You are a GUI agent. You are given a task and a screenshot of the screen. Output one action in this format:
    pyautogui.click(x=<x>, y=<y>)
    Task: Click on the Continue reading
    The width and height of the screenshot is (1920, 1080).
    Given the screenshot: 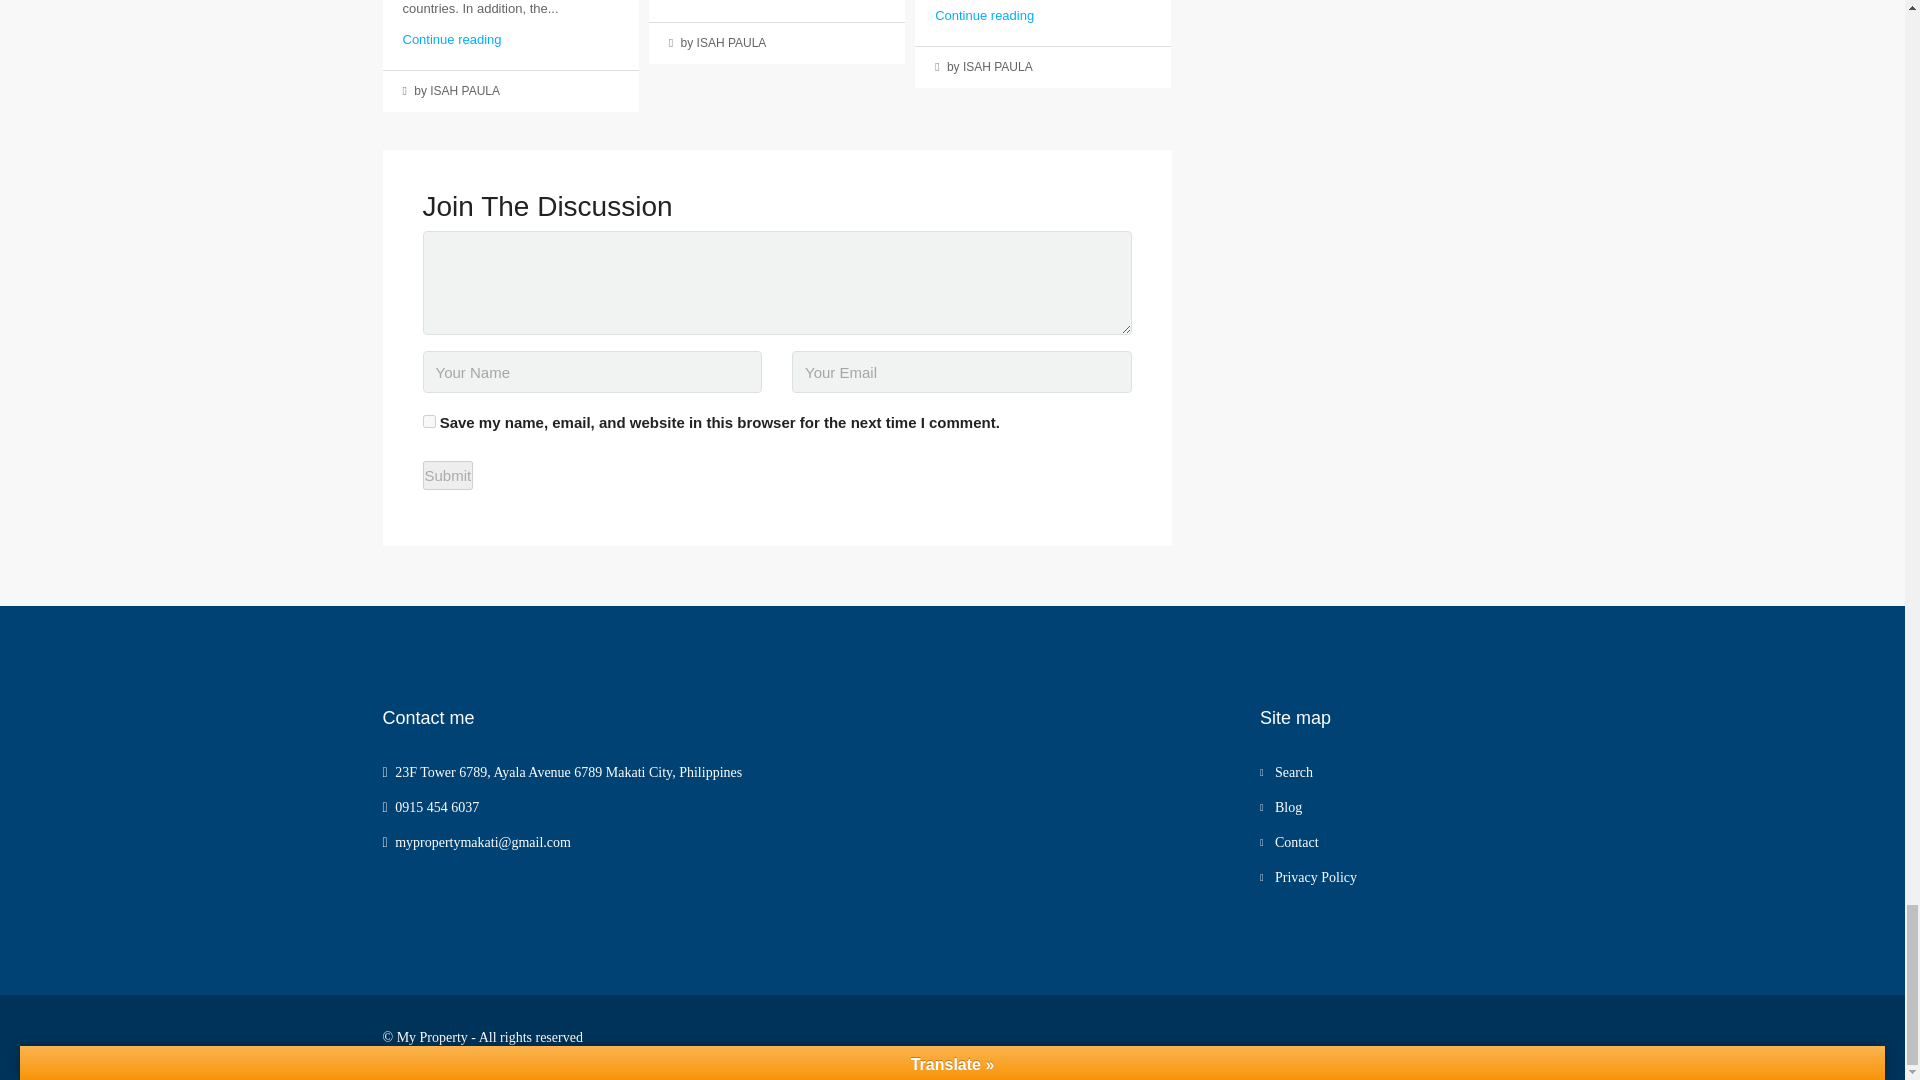 What is the action you would take?
    pyautogui.click(x=984, y=14)
    